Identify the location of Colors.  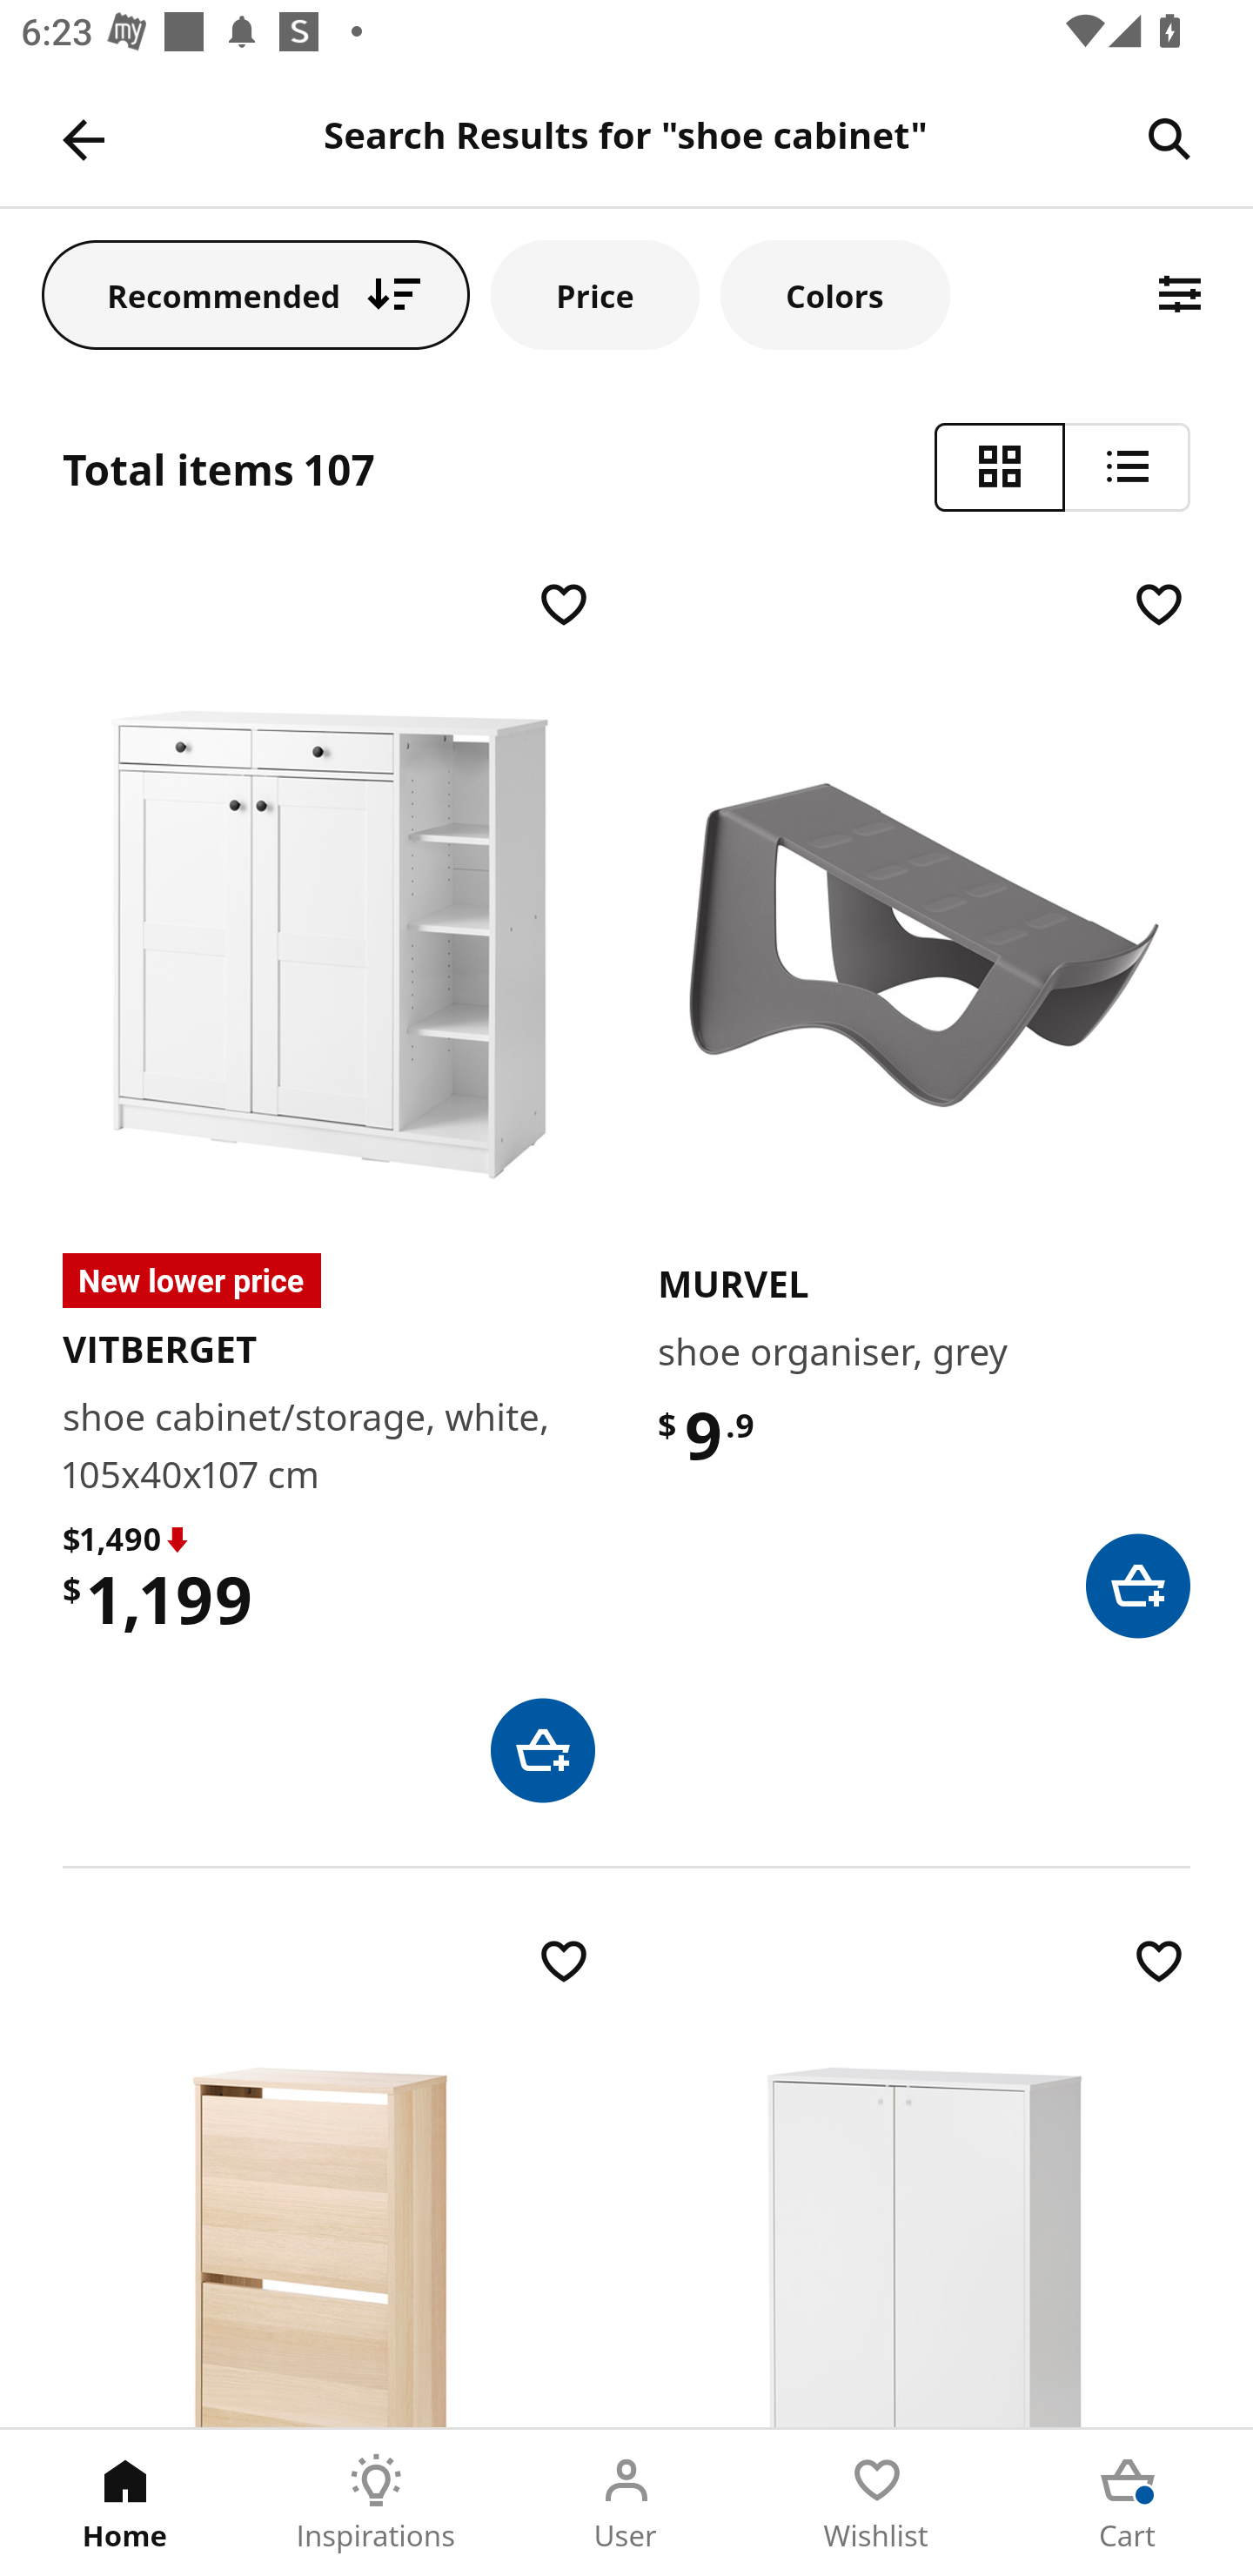
(834, 294).